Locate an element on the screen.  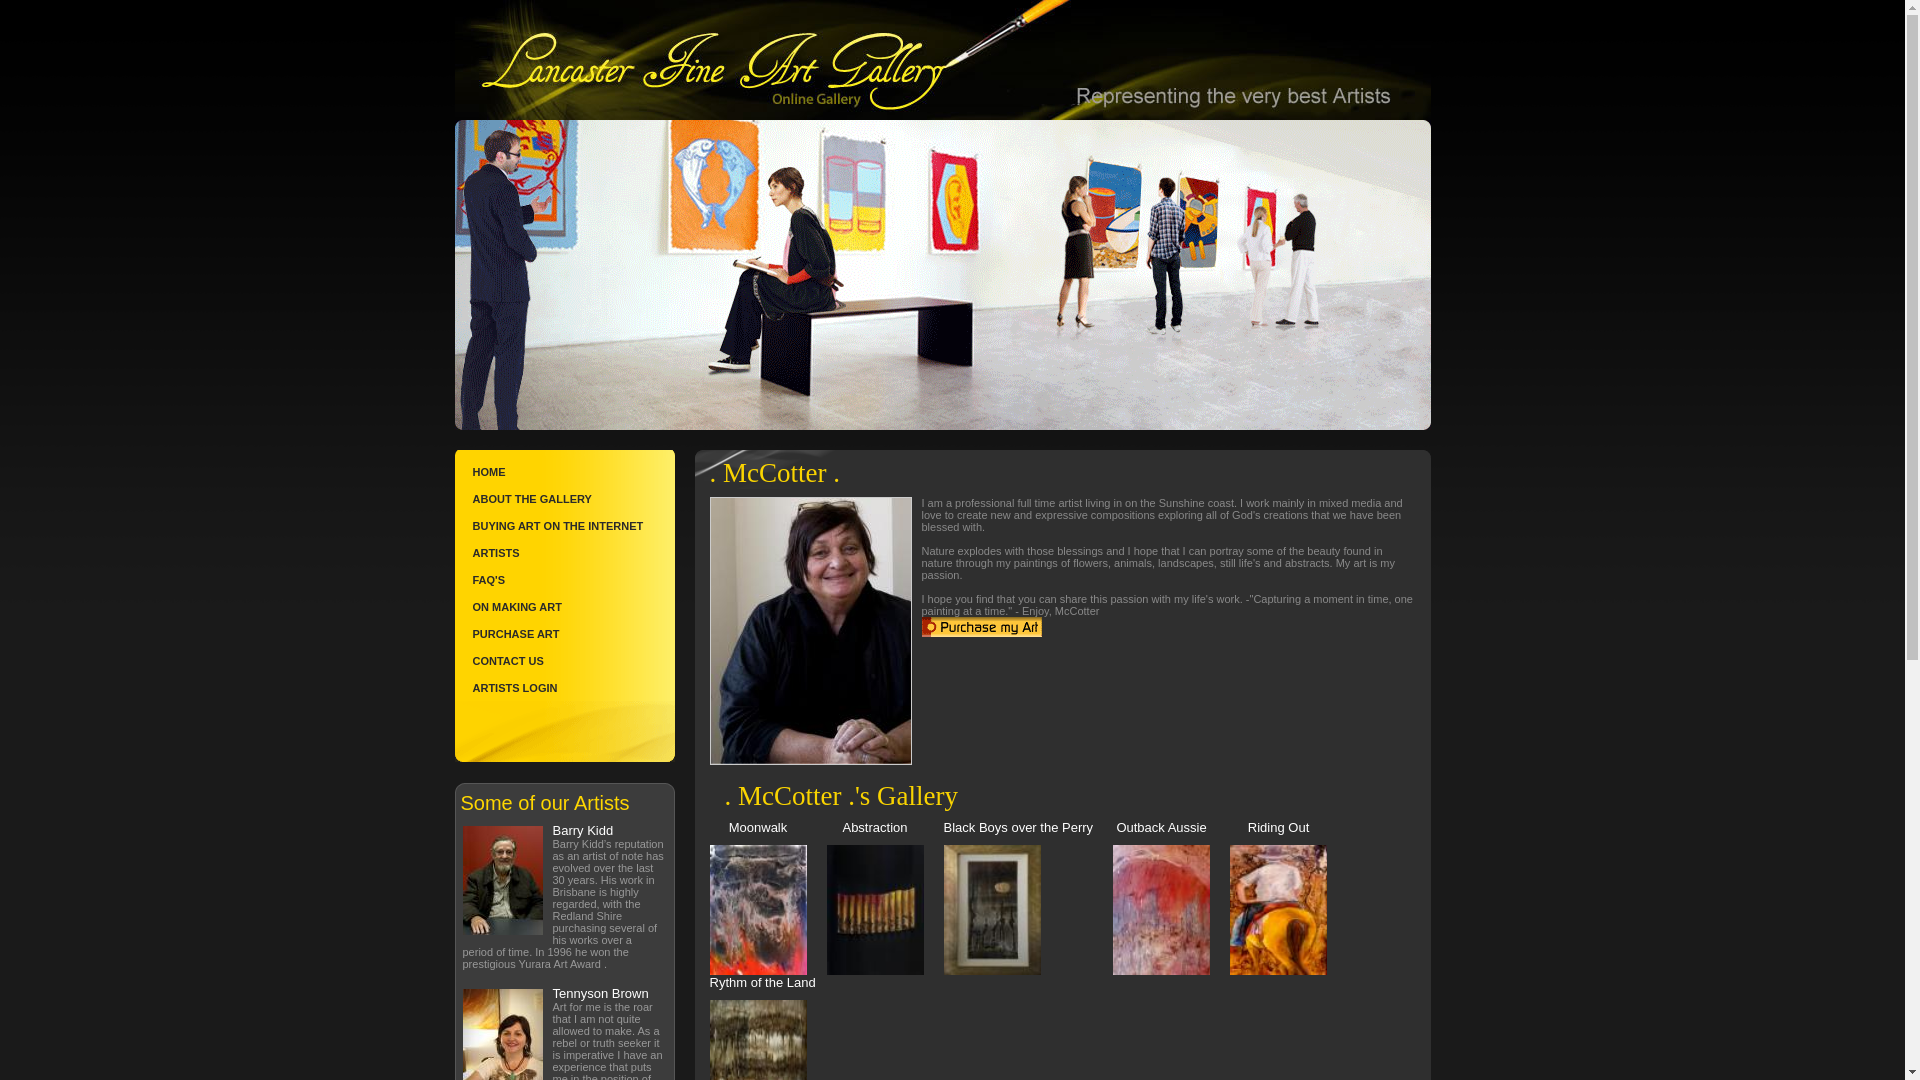
Abstraction is located at coordinates (884, 898).